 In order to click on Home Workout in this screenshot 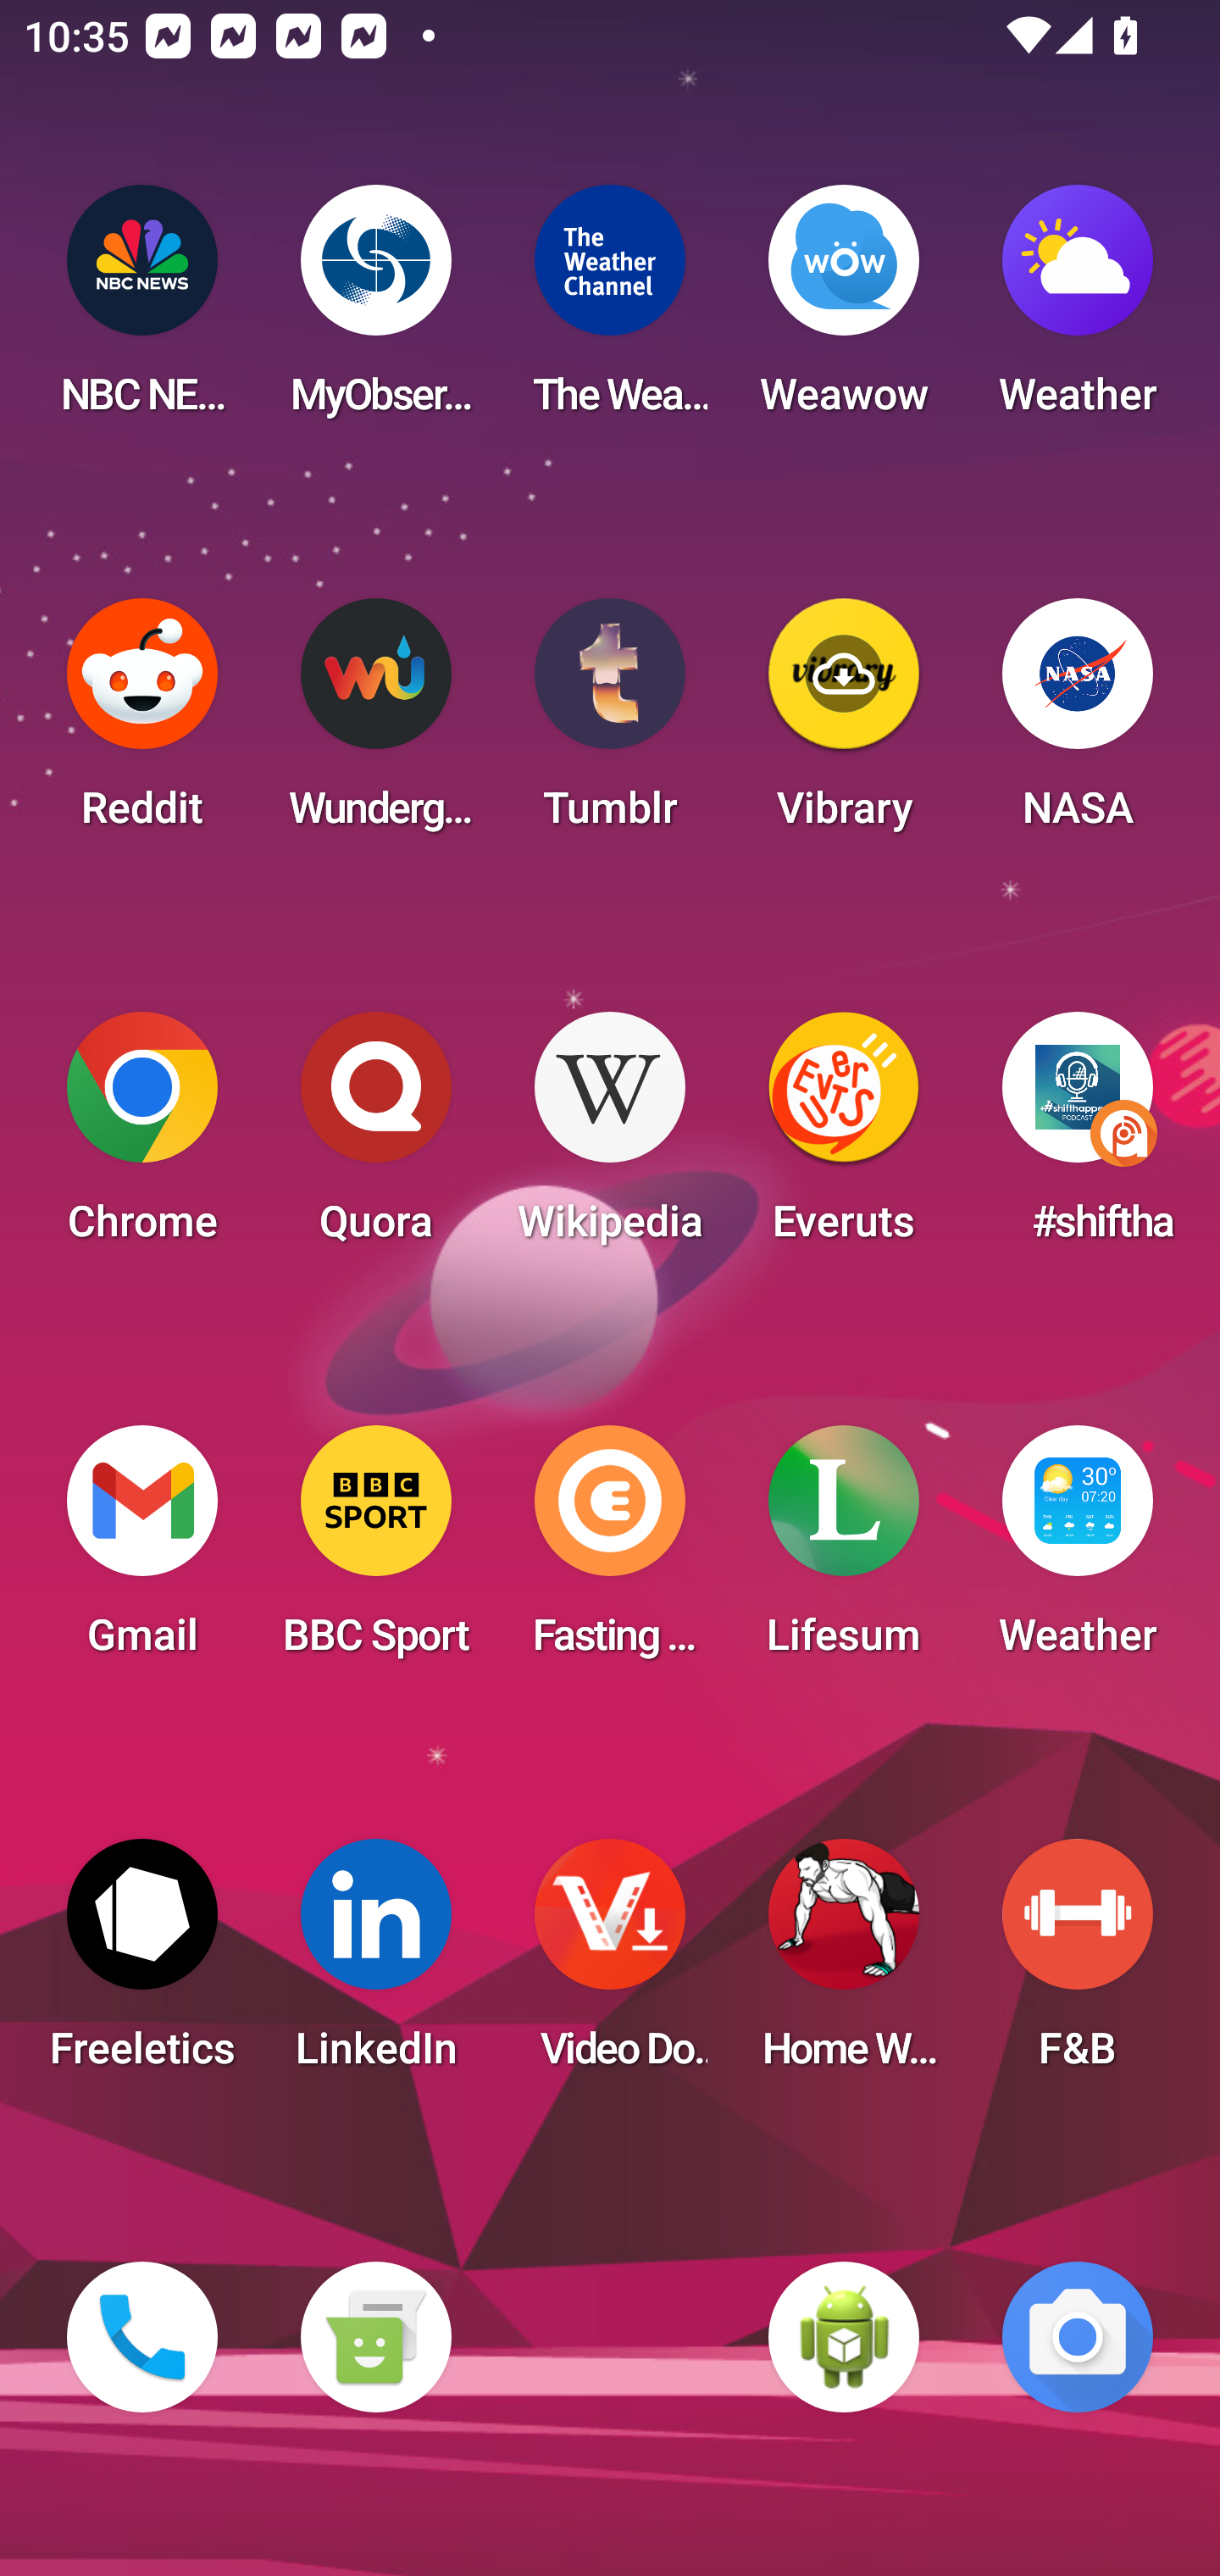, I will do `click(844, 1964)`.